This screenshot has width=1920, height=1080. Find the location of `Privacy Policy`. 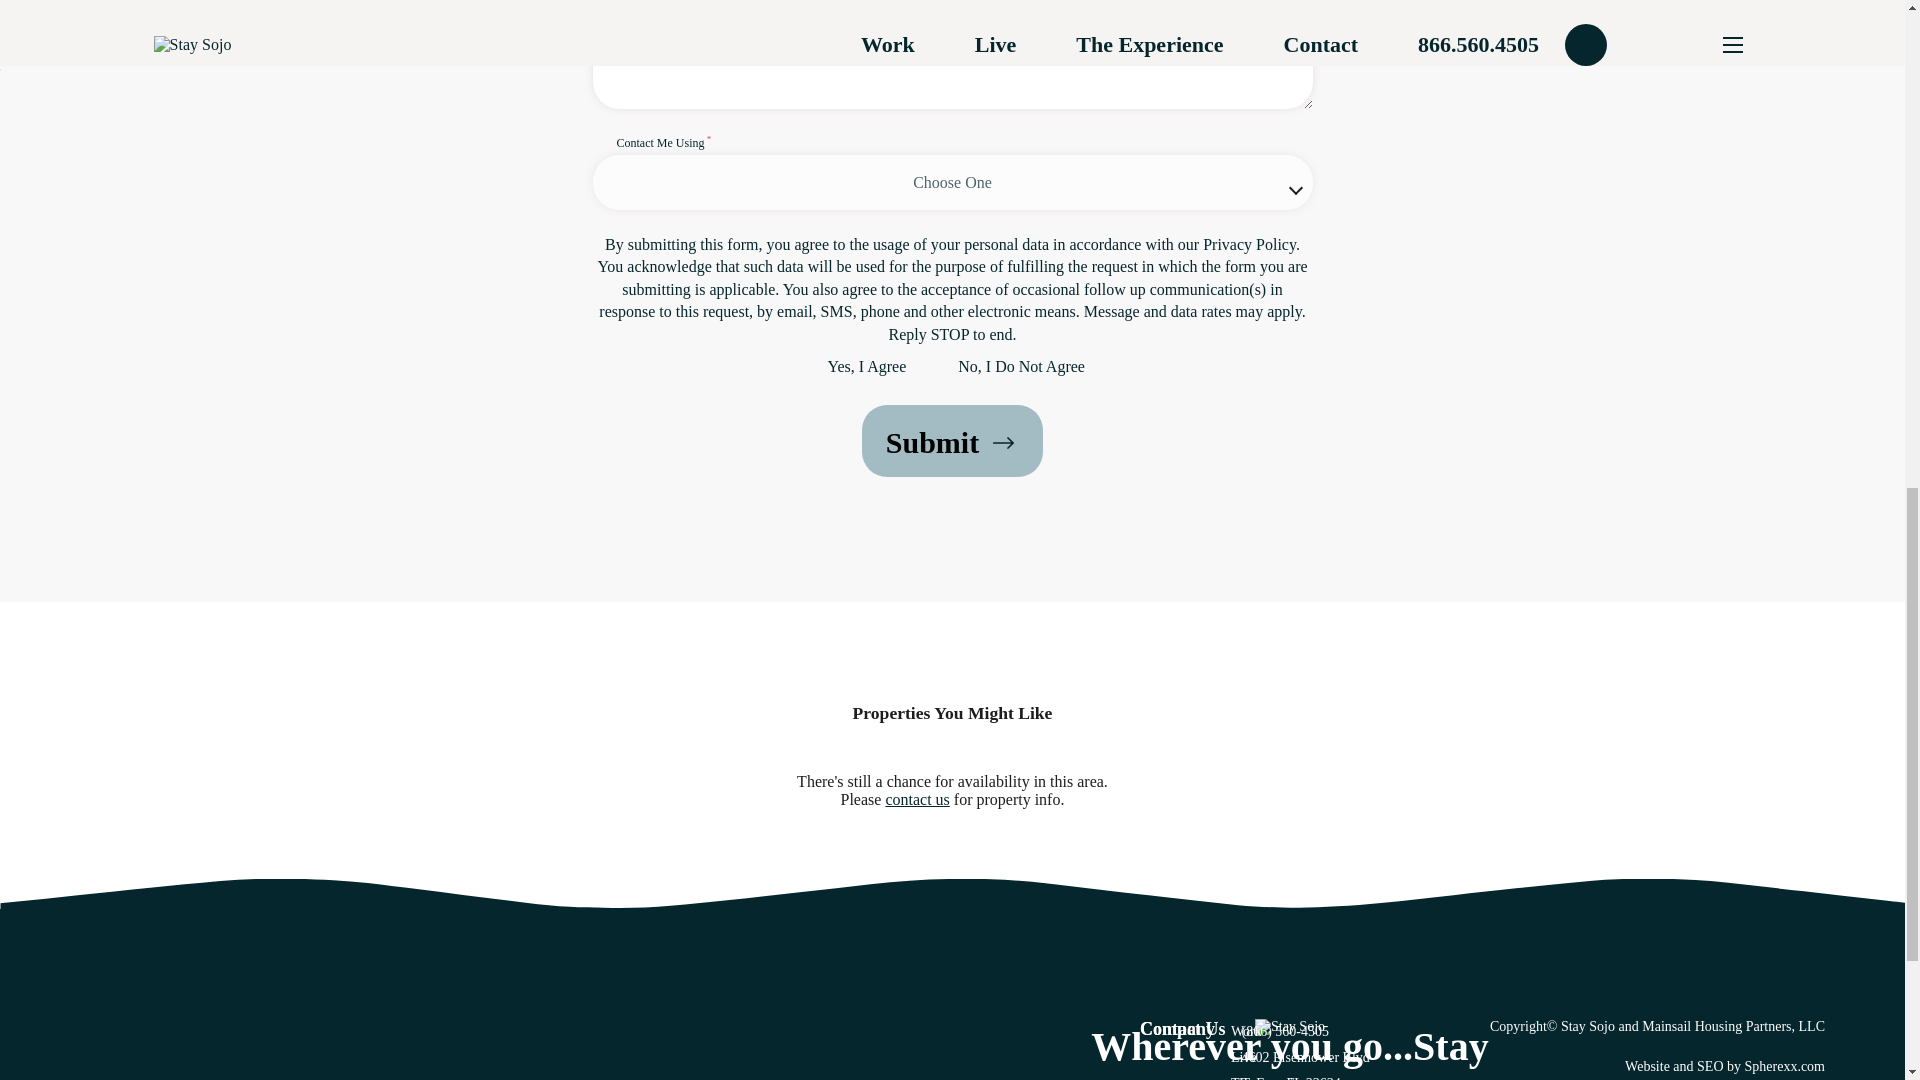

Privacy Policy is located at coordinates (1250, 244).